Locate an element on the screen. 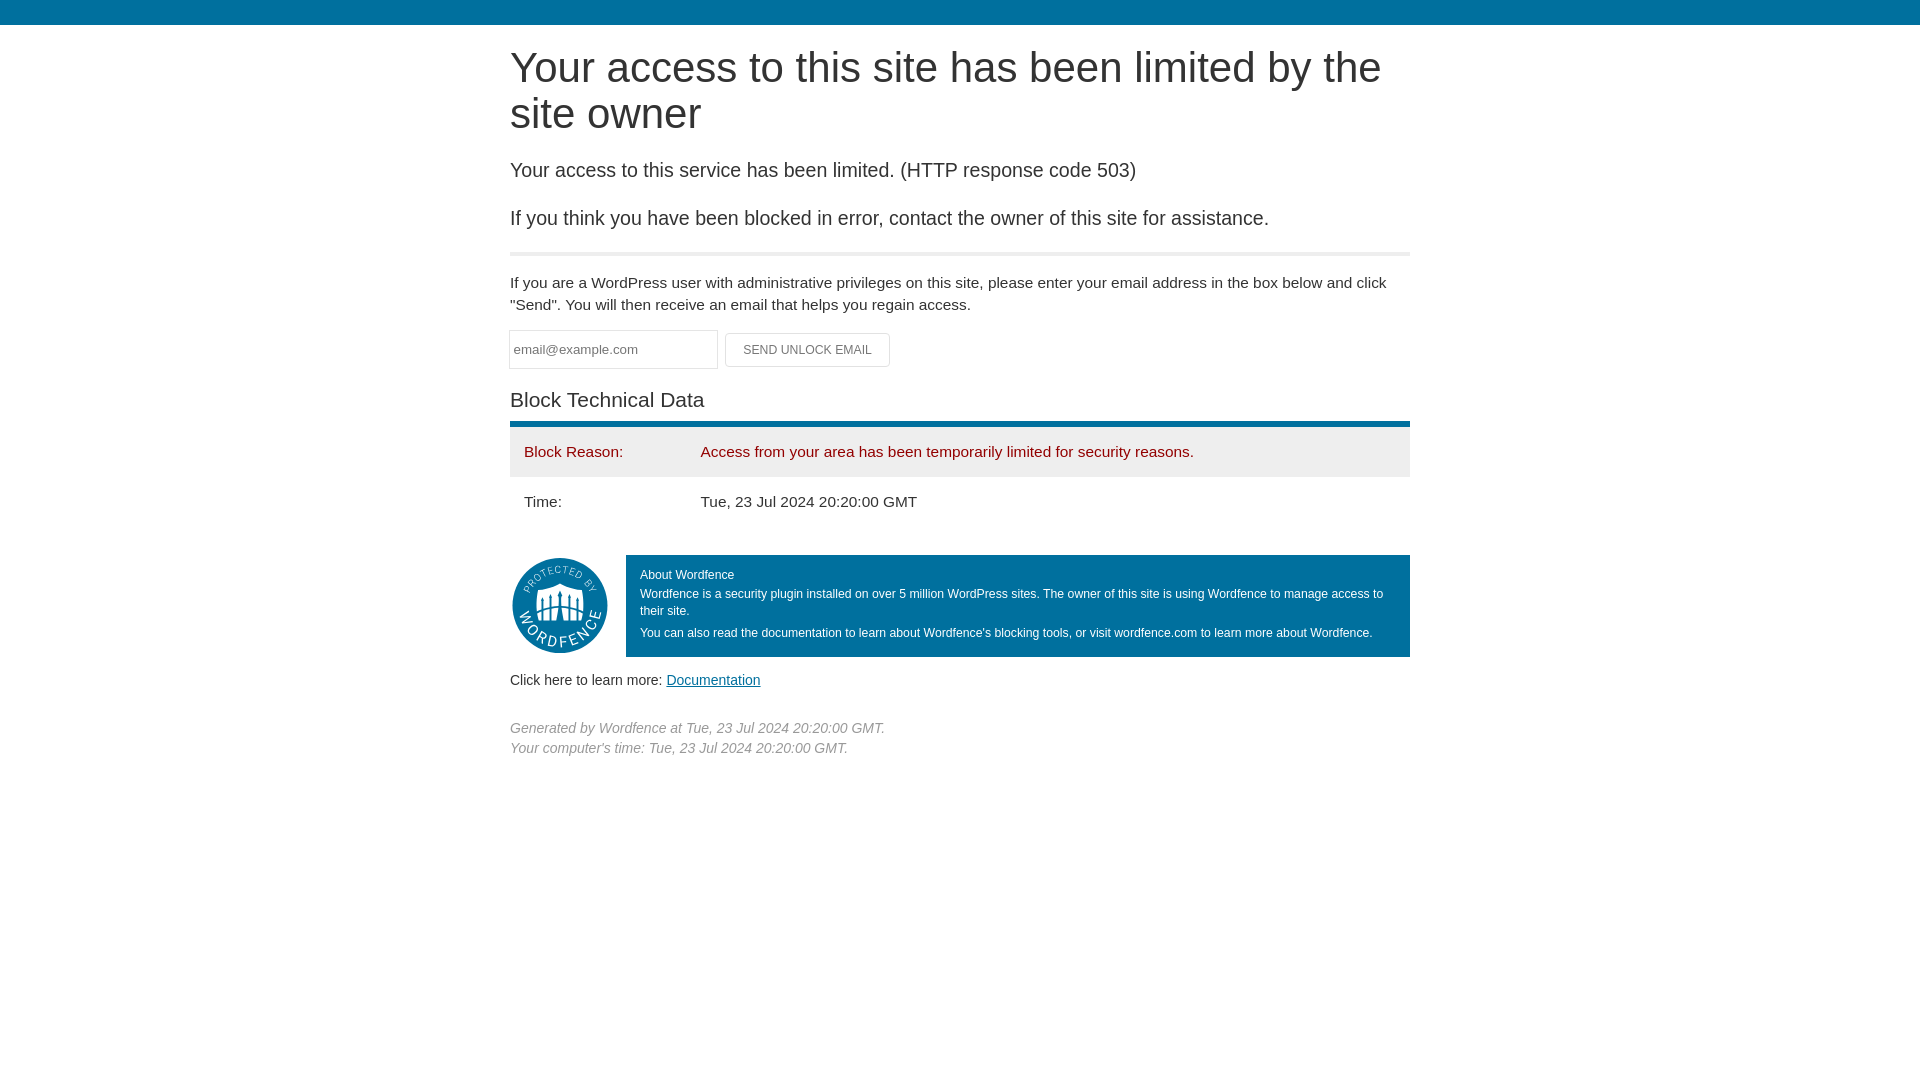  Send Unlock Email is located at coordinates (808, 350).